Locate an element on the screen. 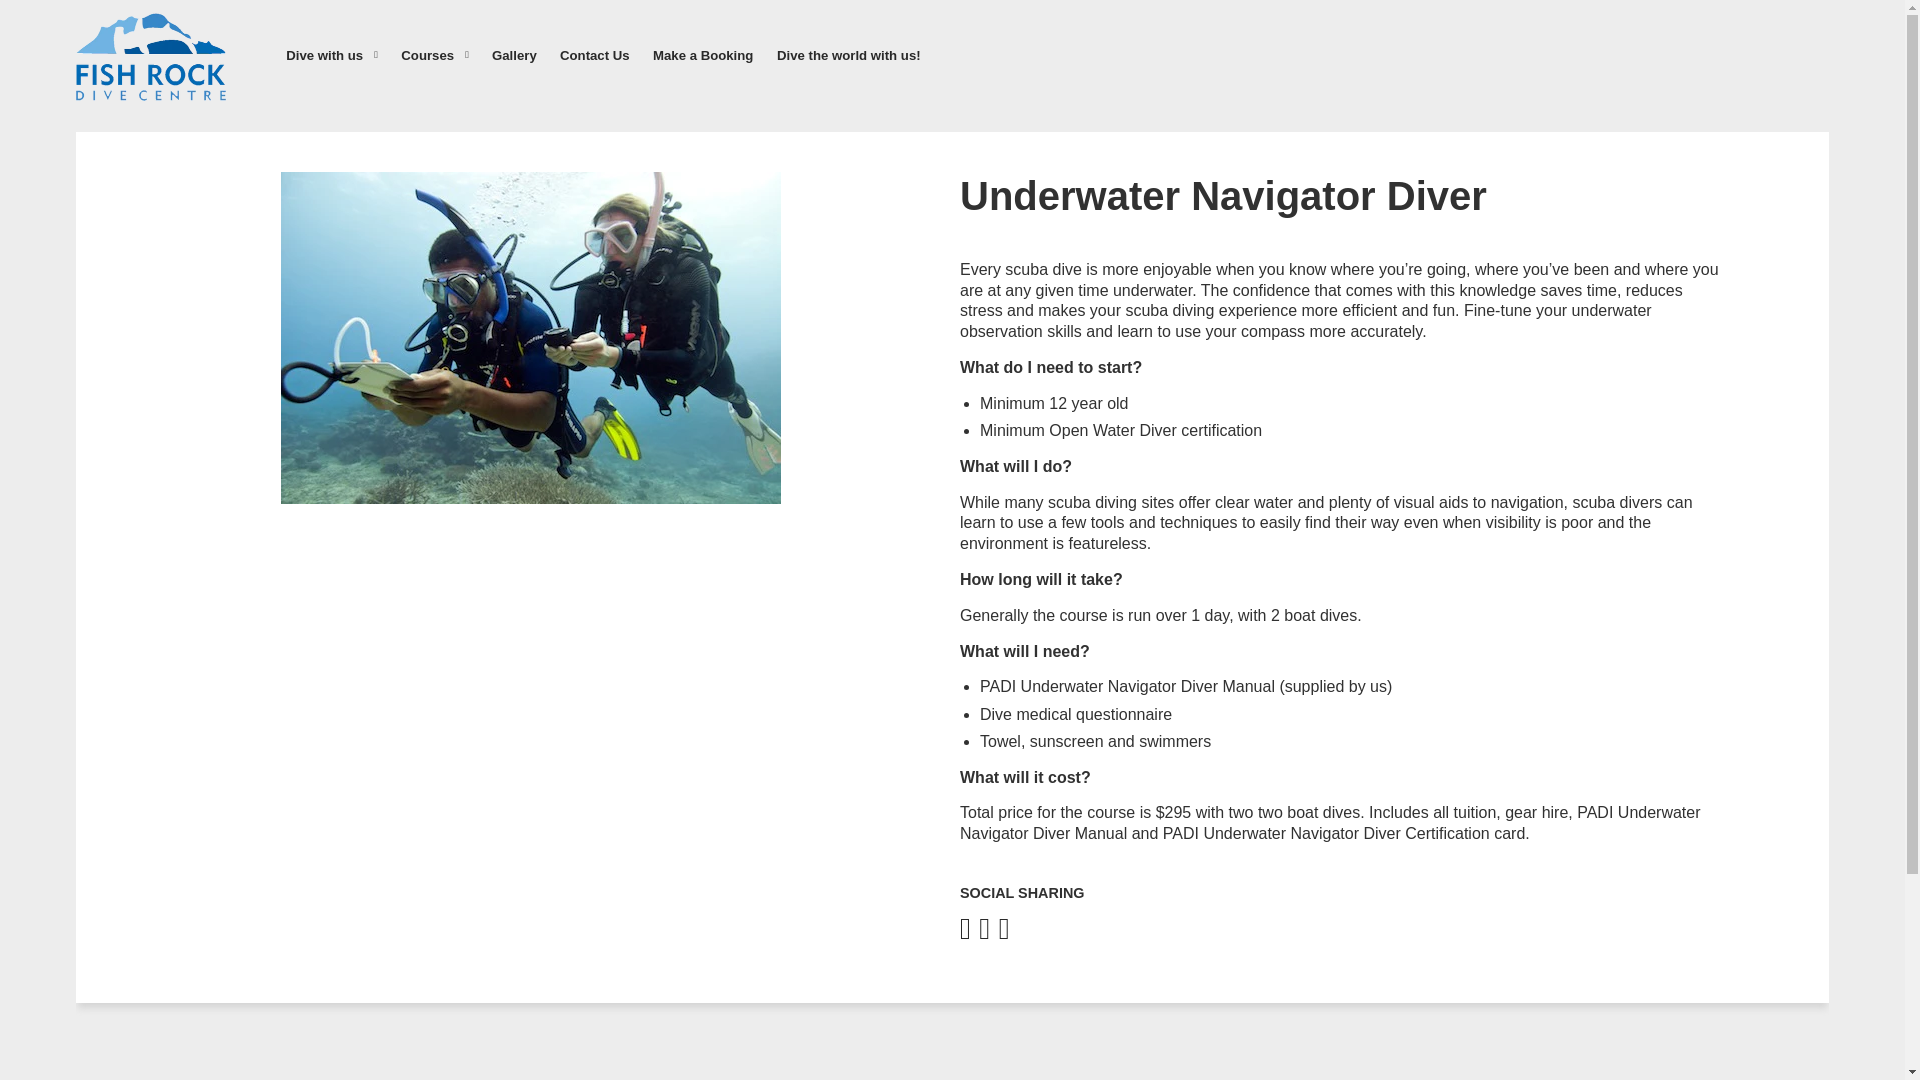 Image resolution: width=1920 pixels, height=1080 pixels. Contact Us is located at coordinates (594, 55).